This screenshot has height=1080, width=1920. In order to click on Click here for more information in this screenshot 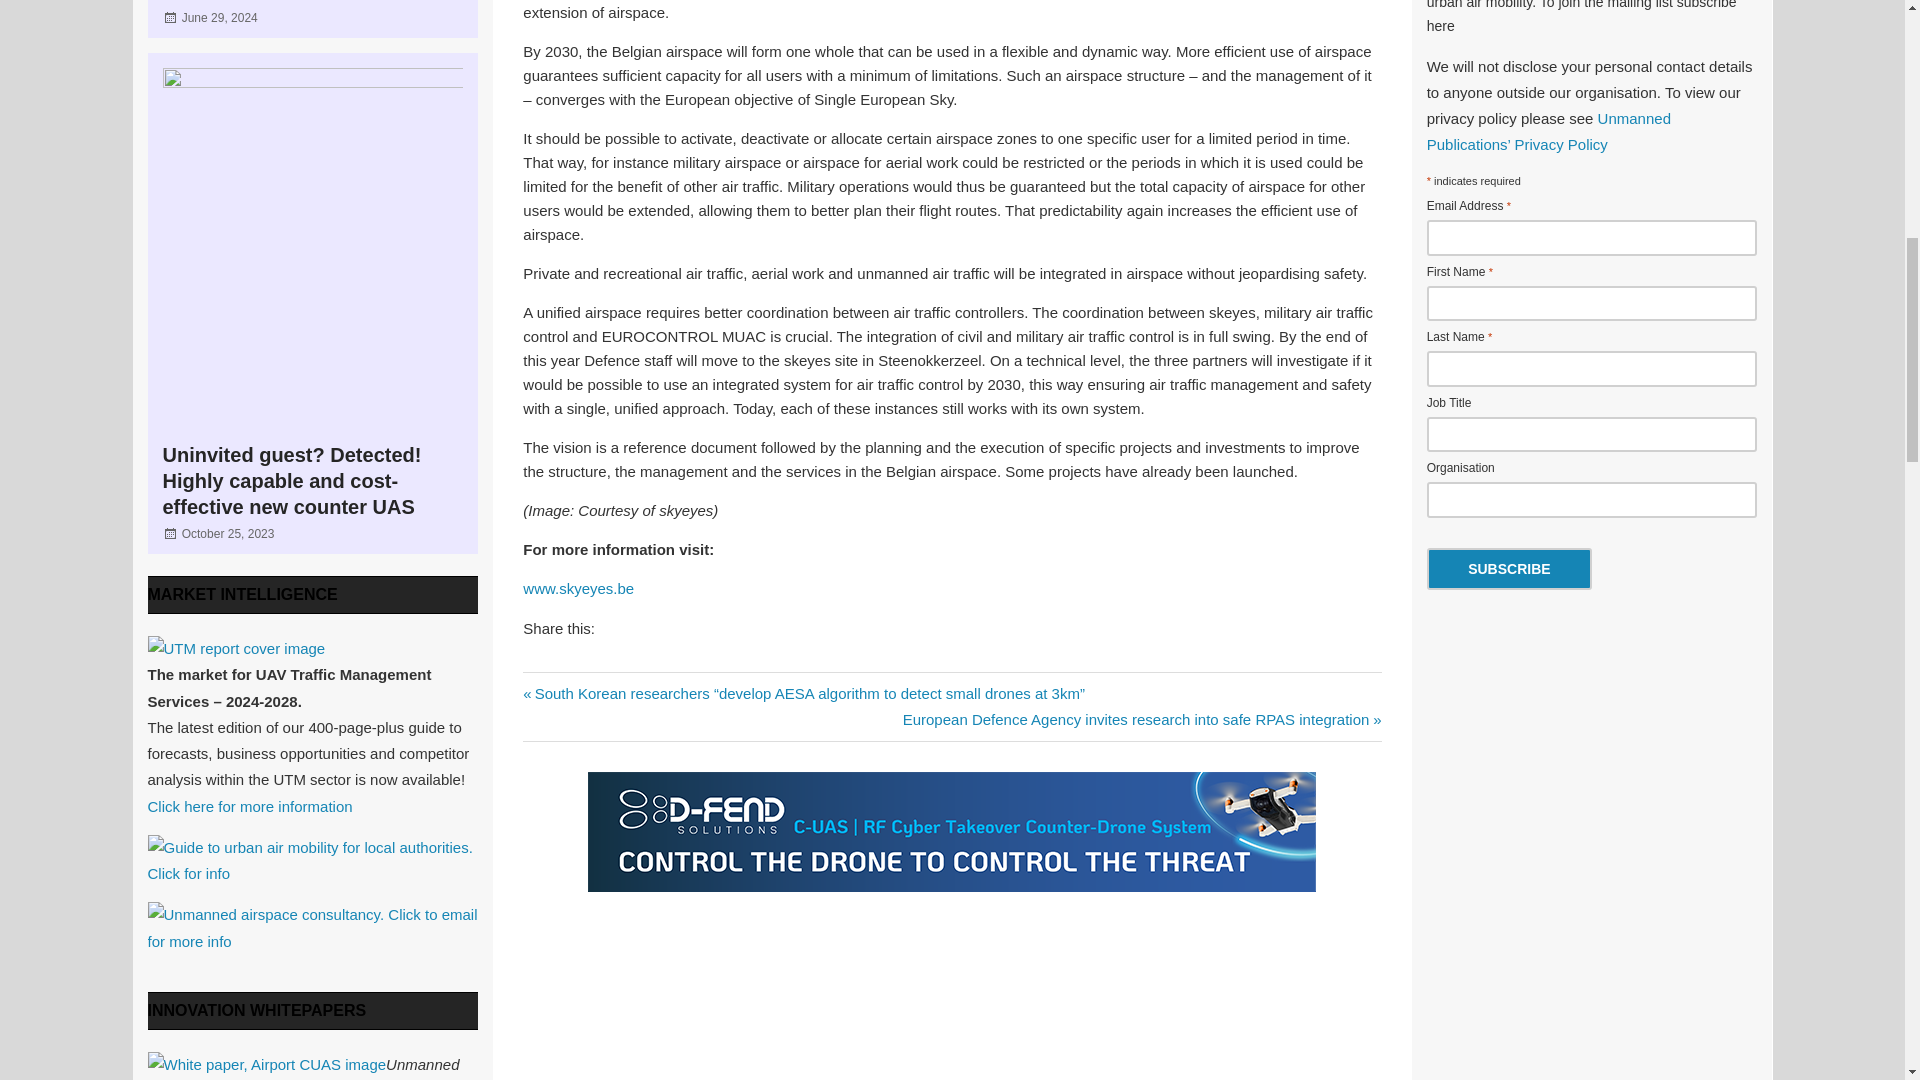, I will do `click(250, 806)`.